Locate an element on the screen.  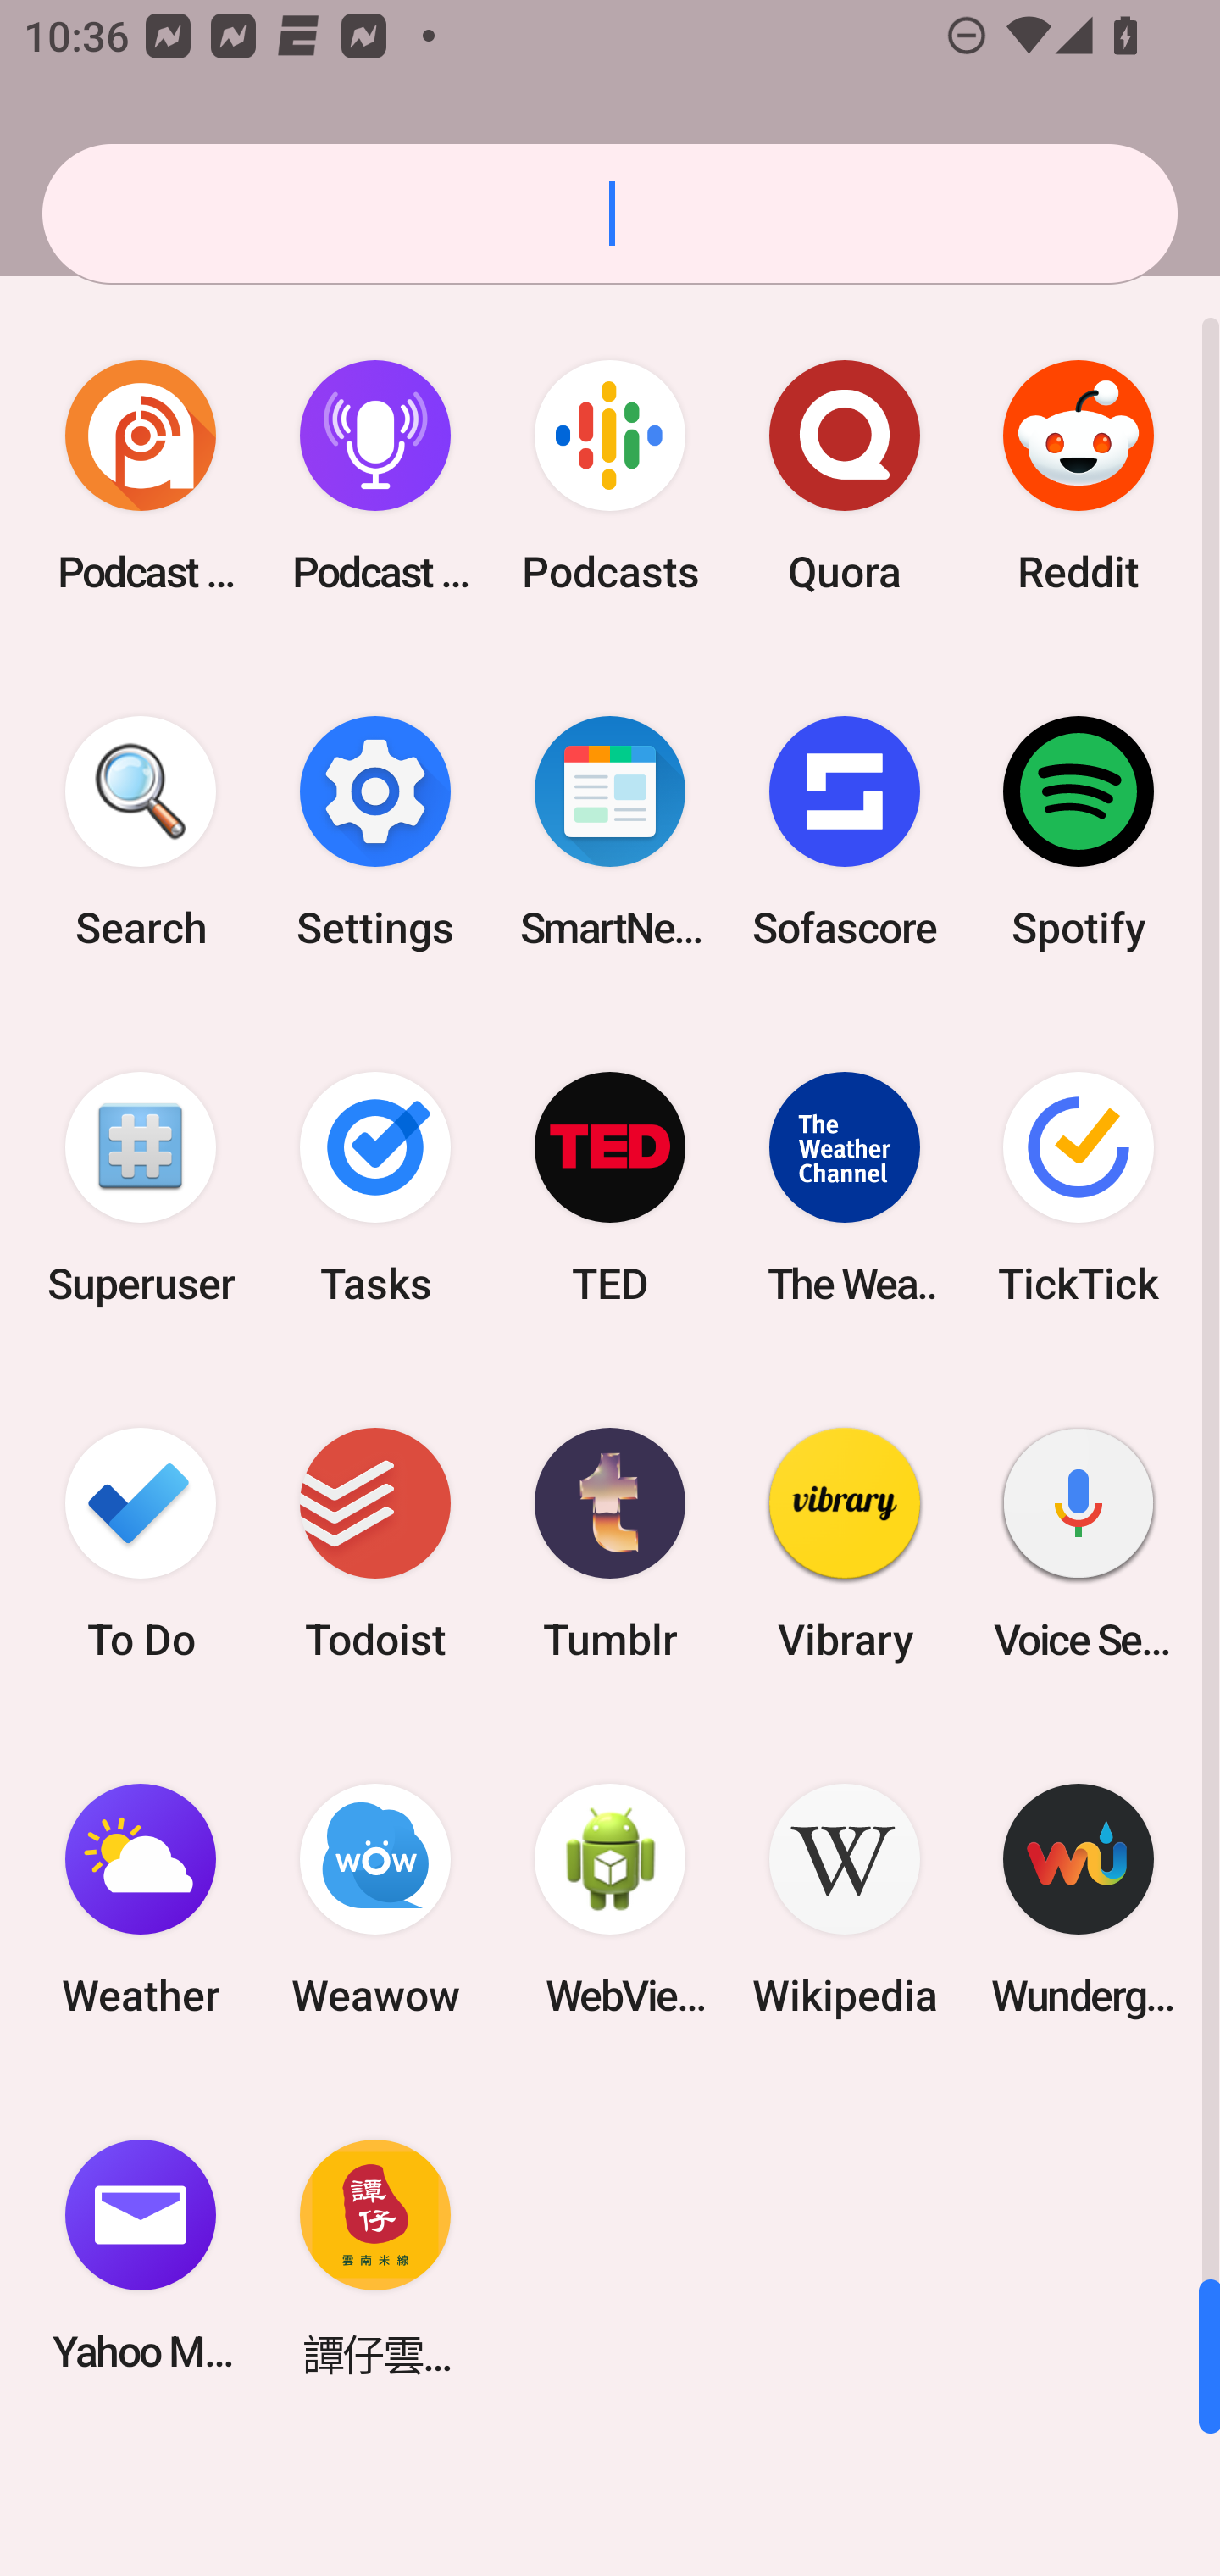
Podcasts is located at coordinates (610, 476).